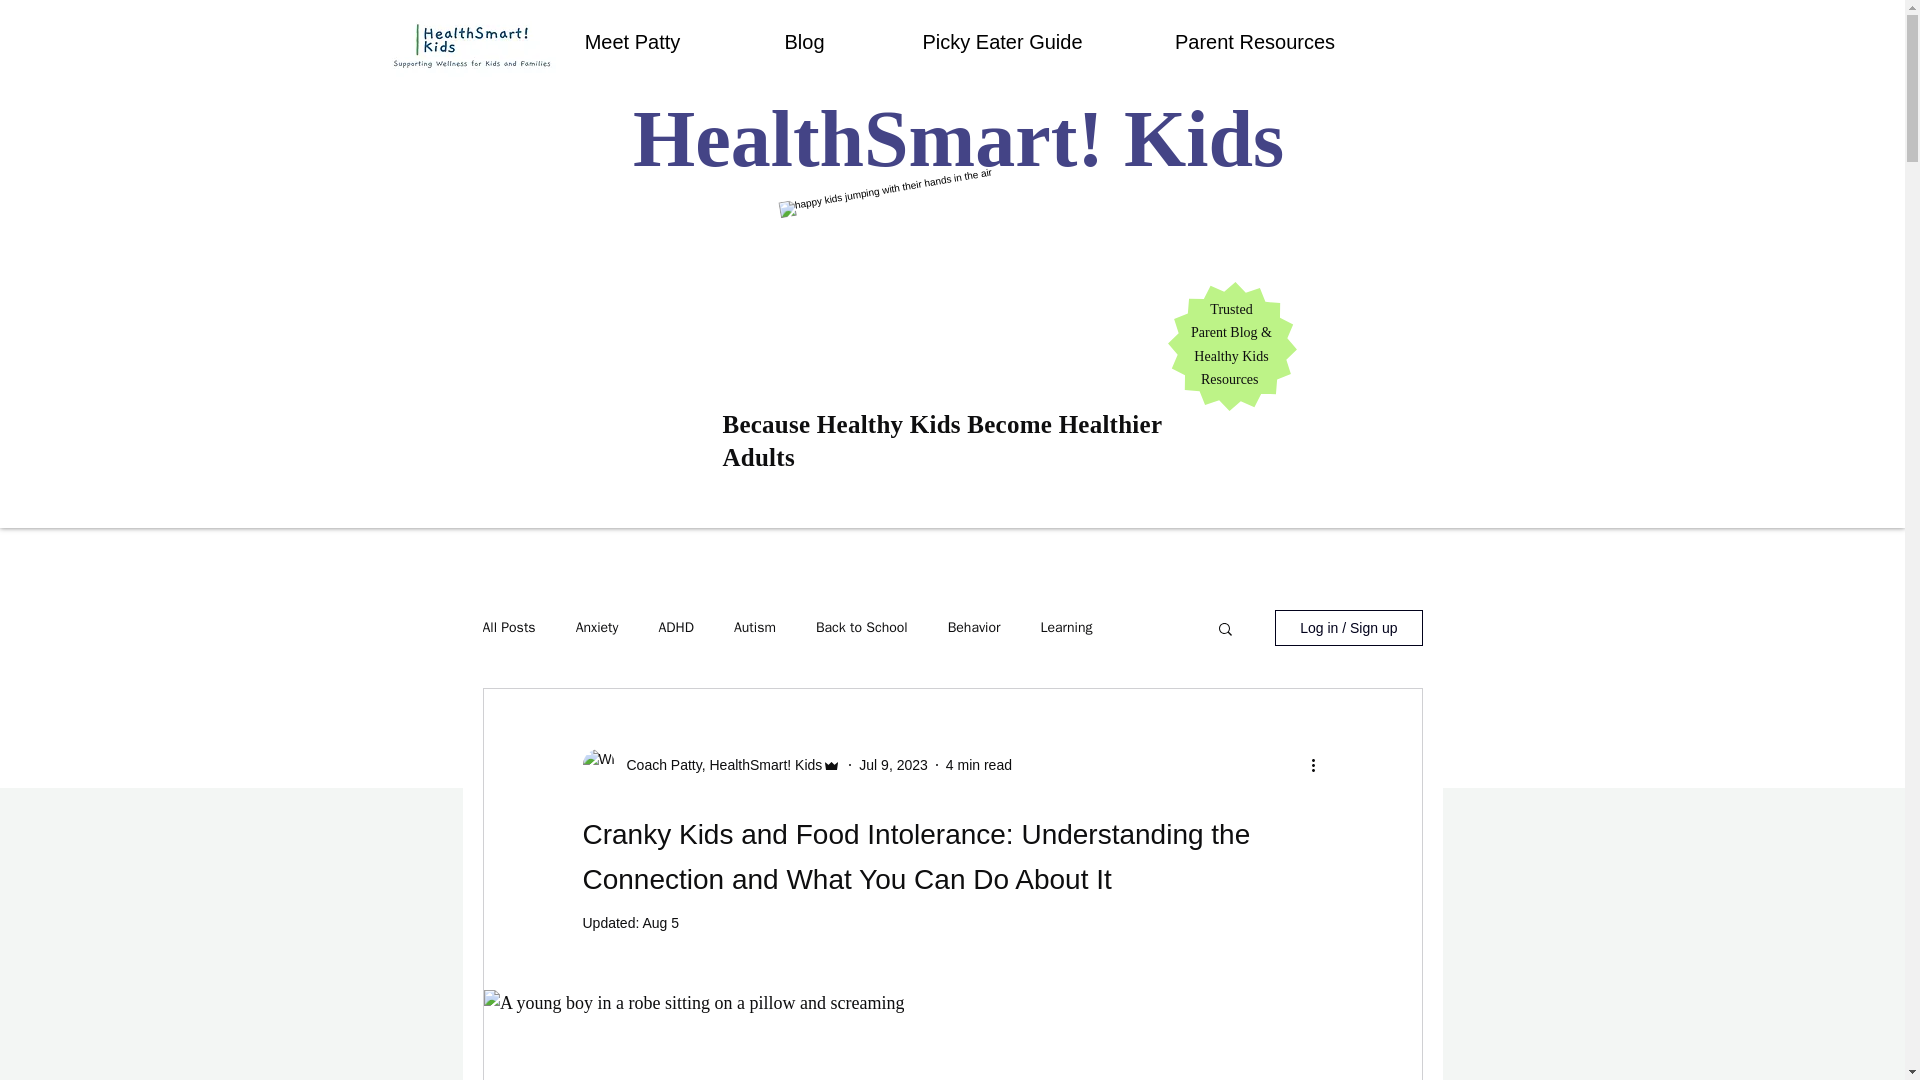  I want to click on Aug 5, so click(660, 922).